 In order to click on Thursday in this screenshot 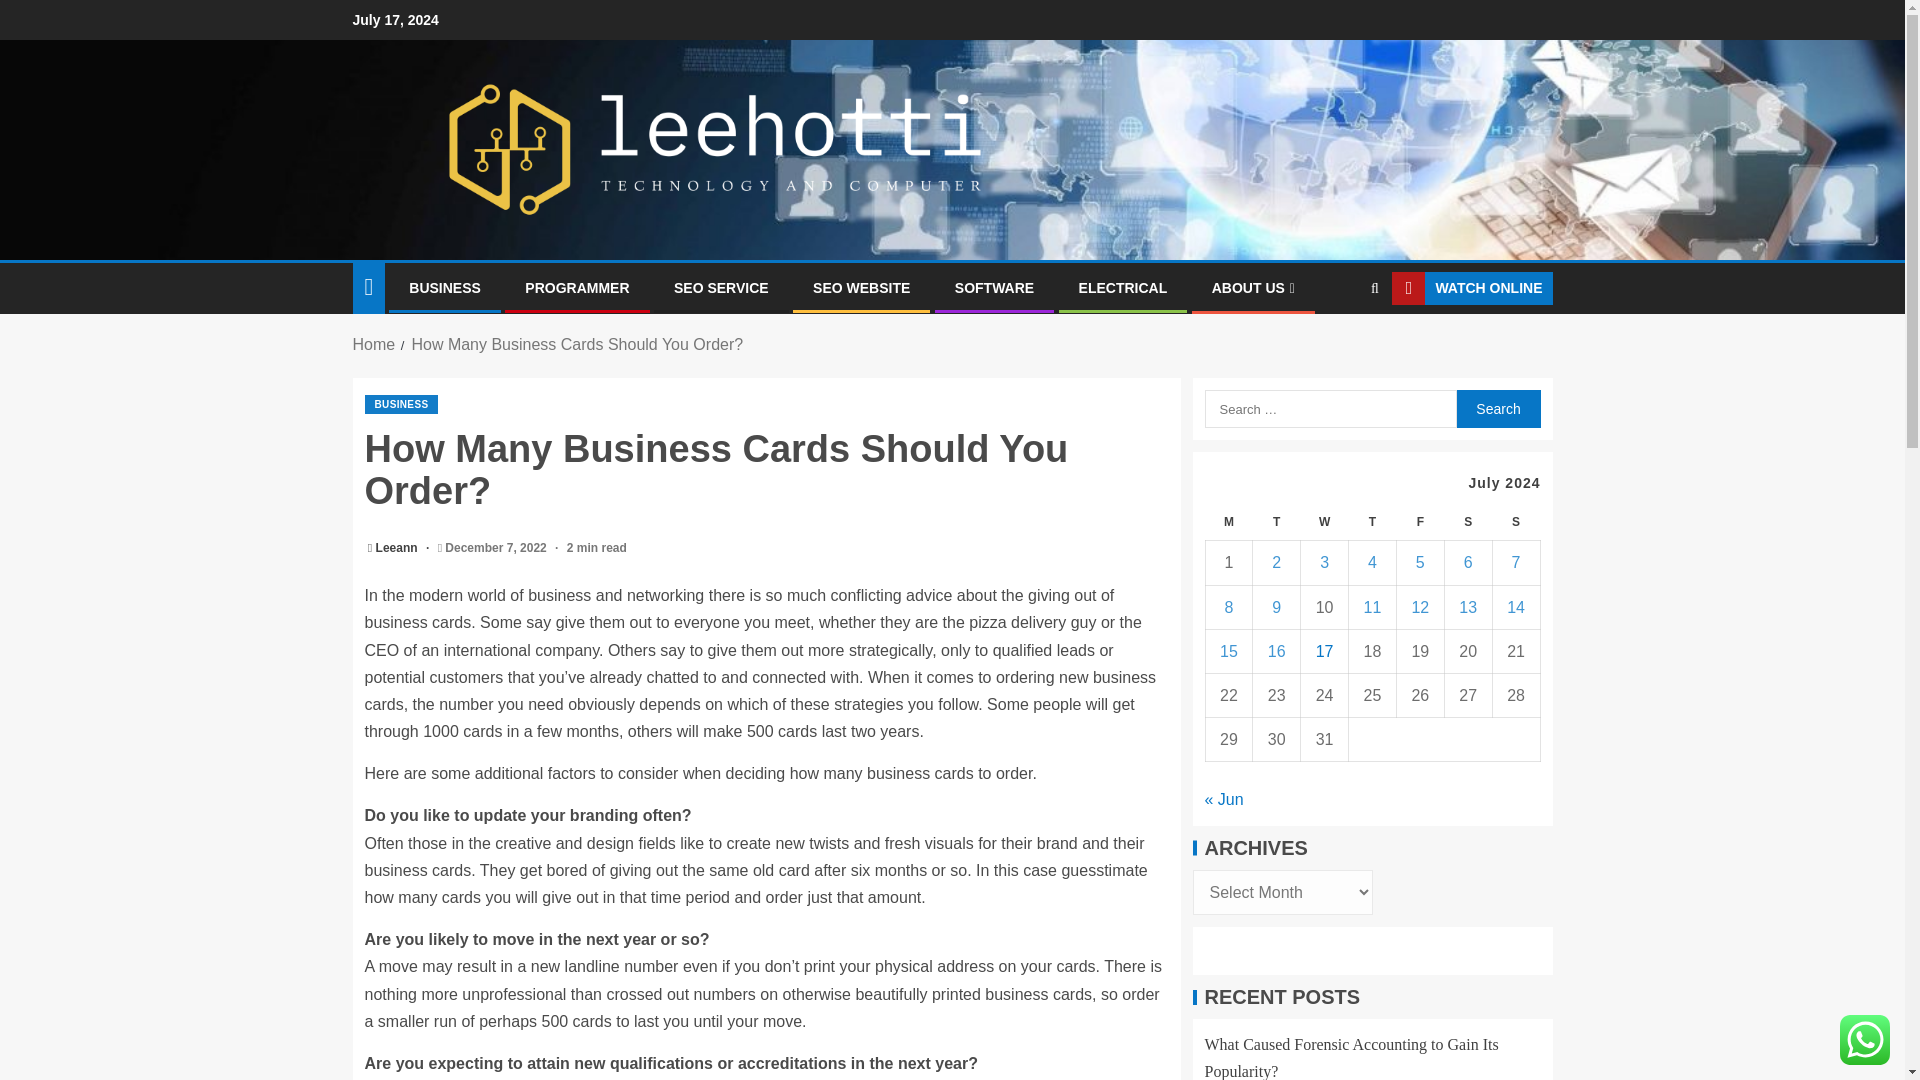, I will do `click(1373, 522)`.